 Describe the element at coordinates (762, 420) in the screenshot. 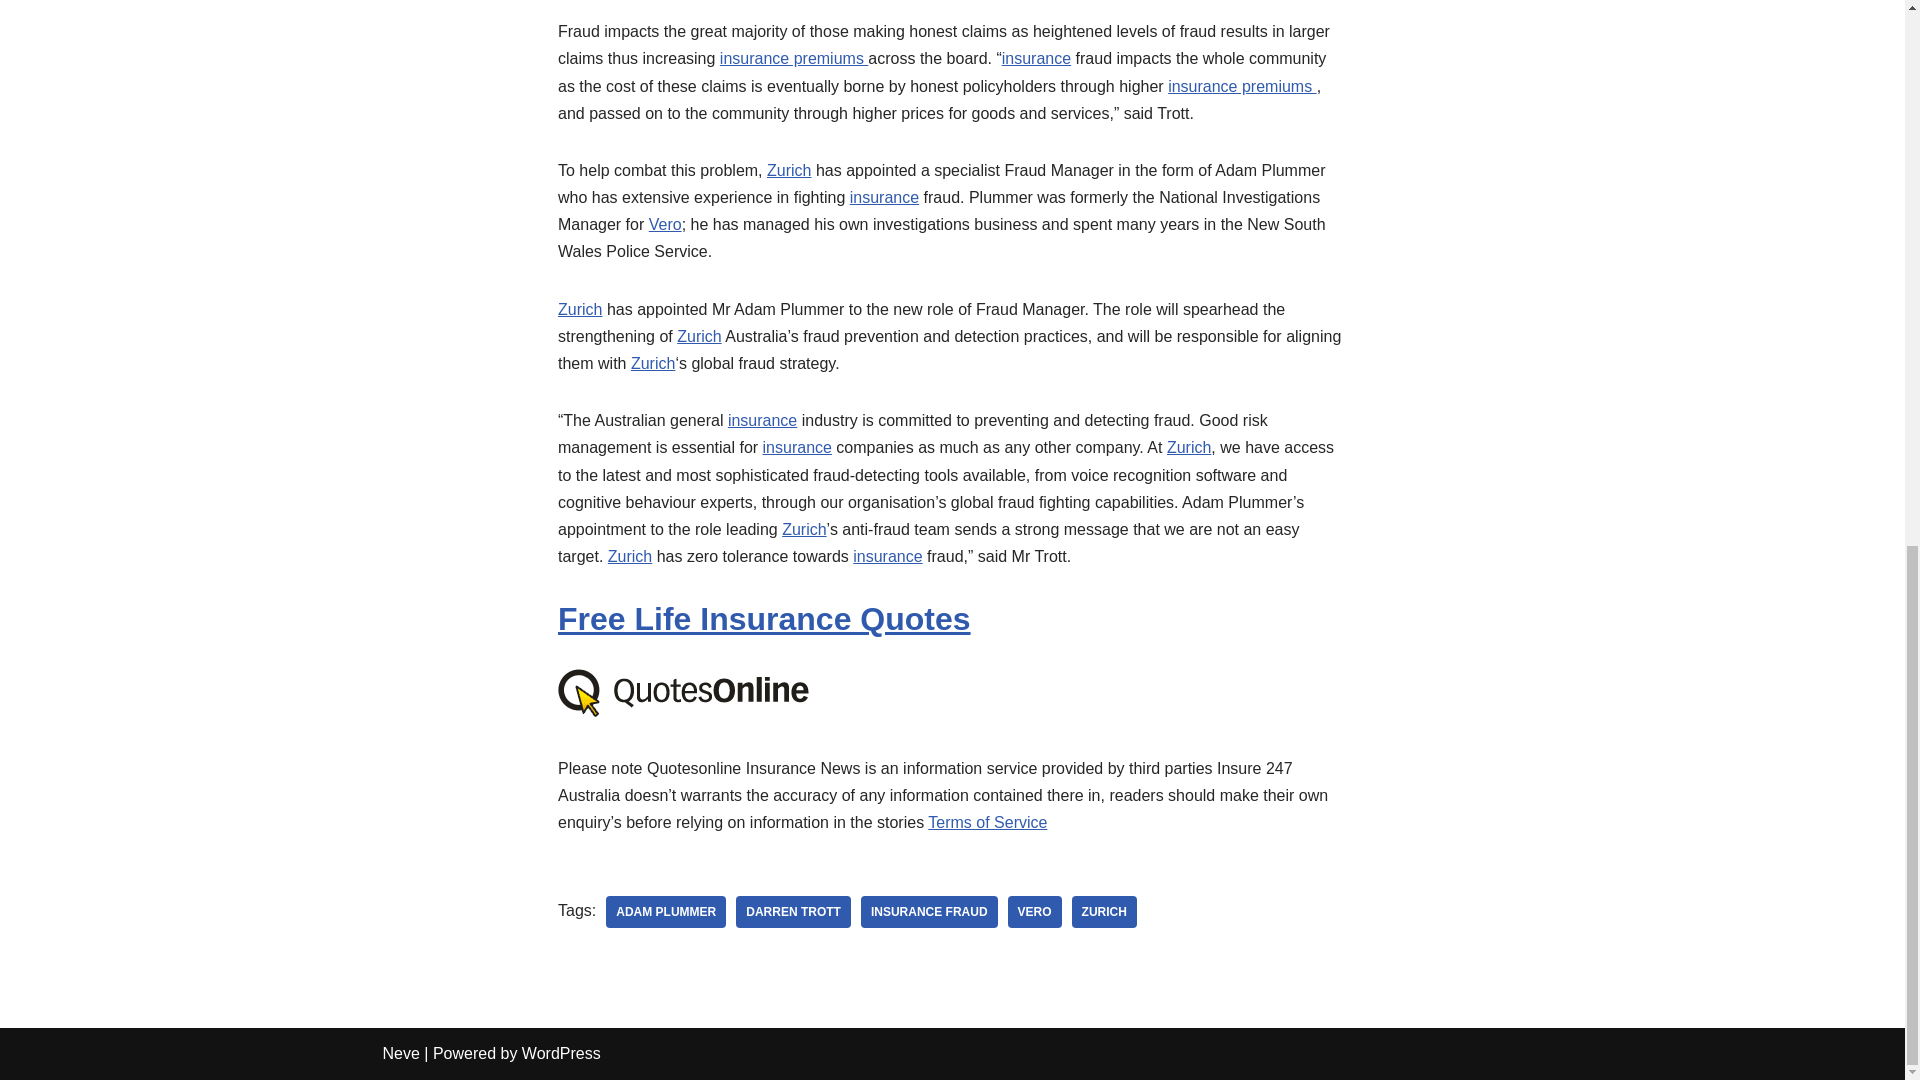

I see `insurance` at that location.